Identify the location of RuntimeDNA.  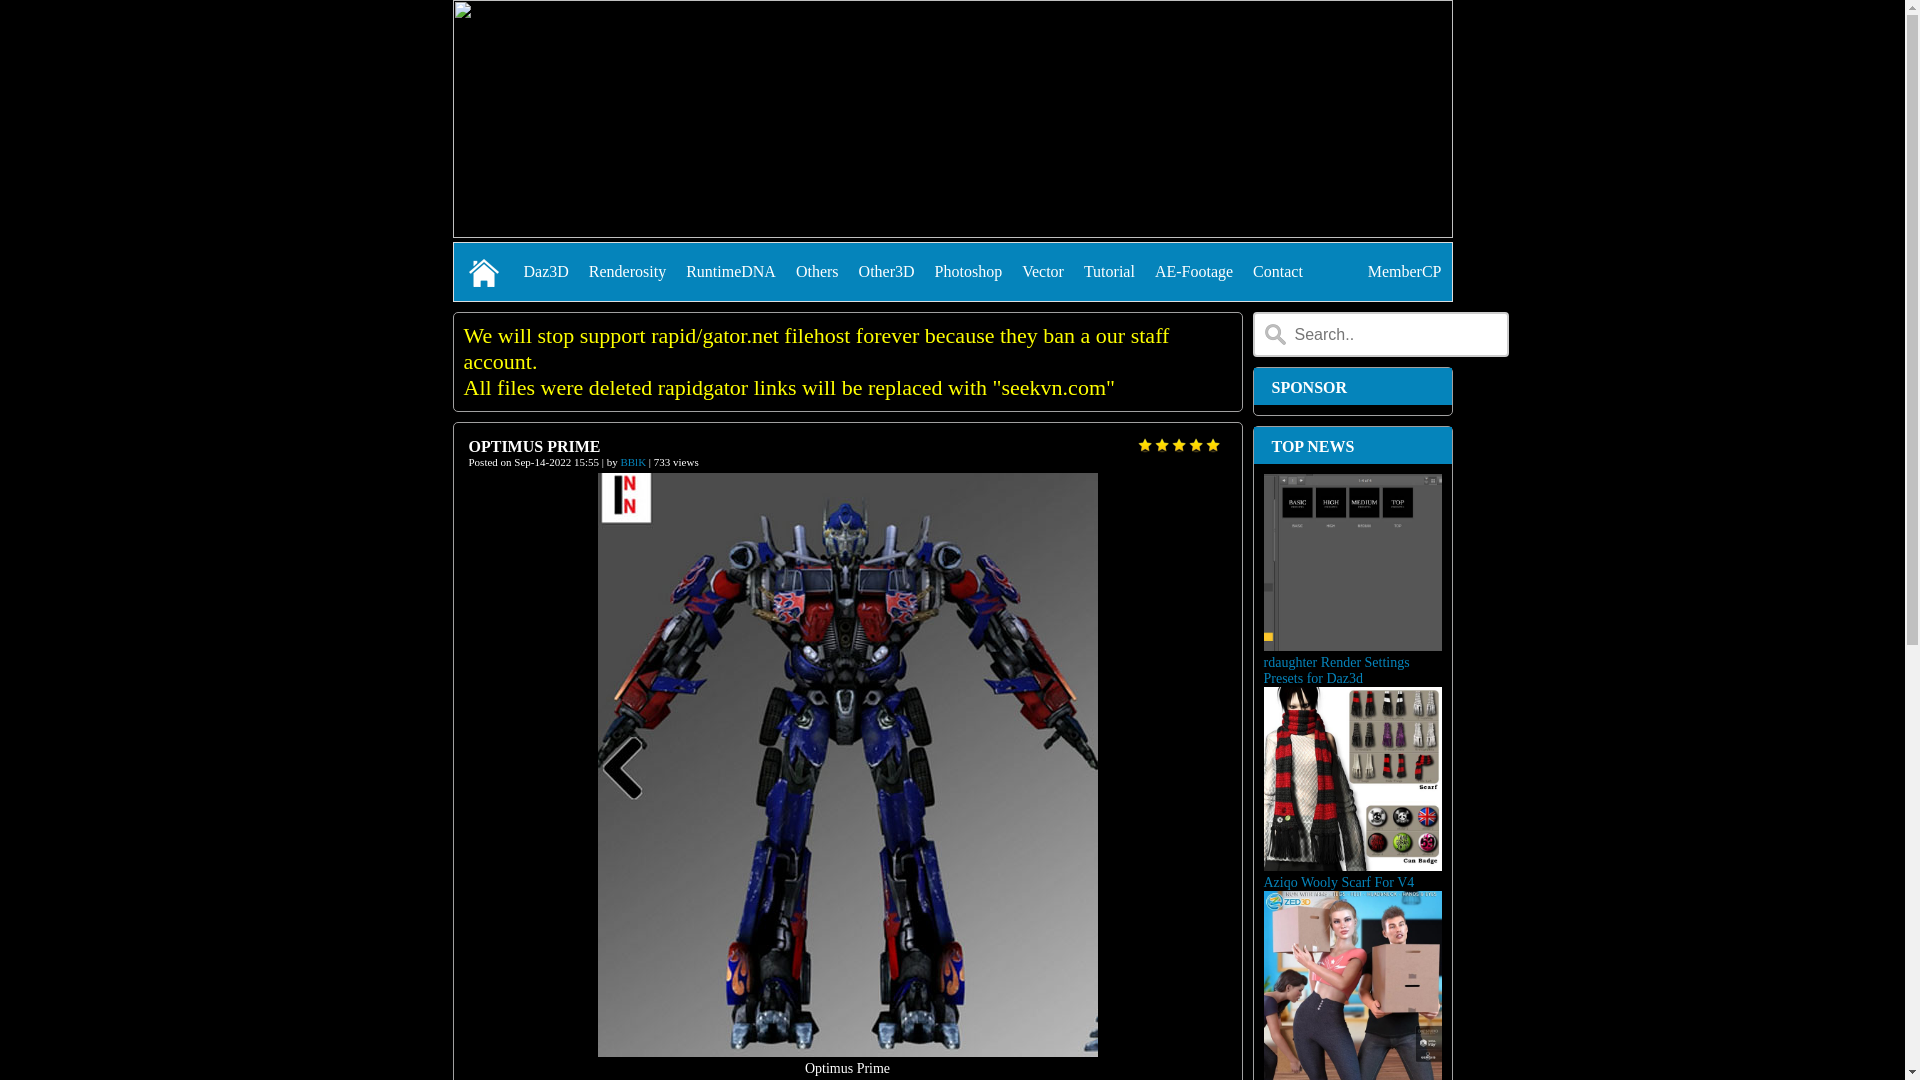
(731, 272).